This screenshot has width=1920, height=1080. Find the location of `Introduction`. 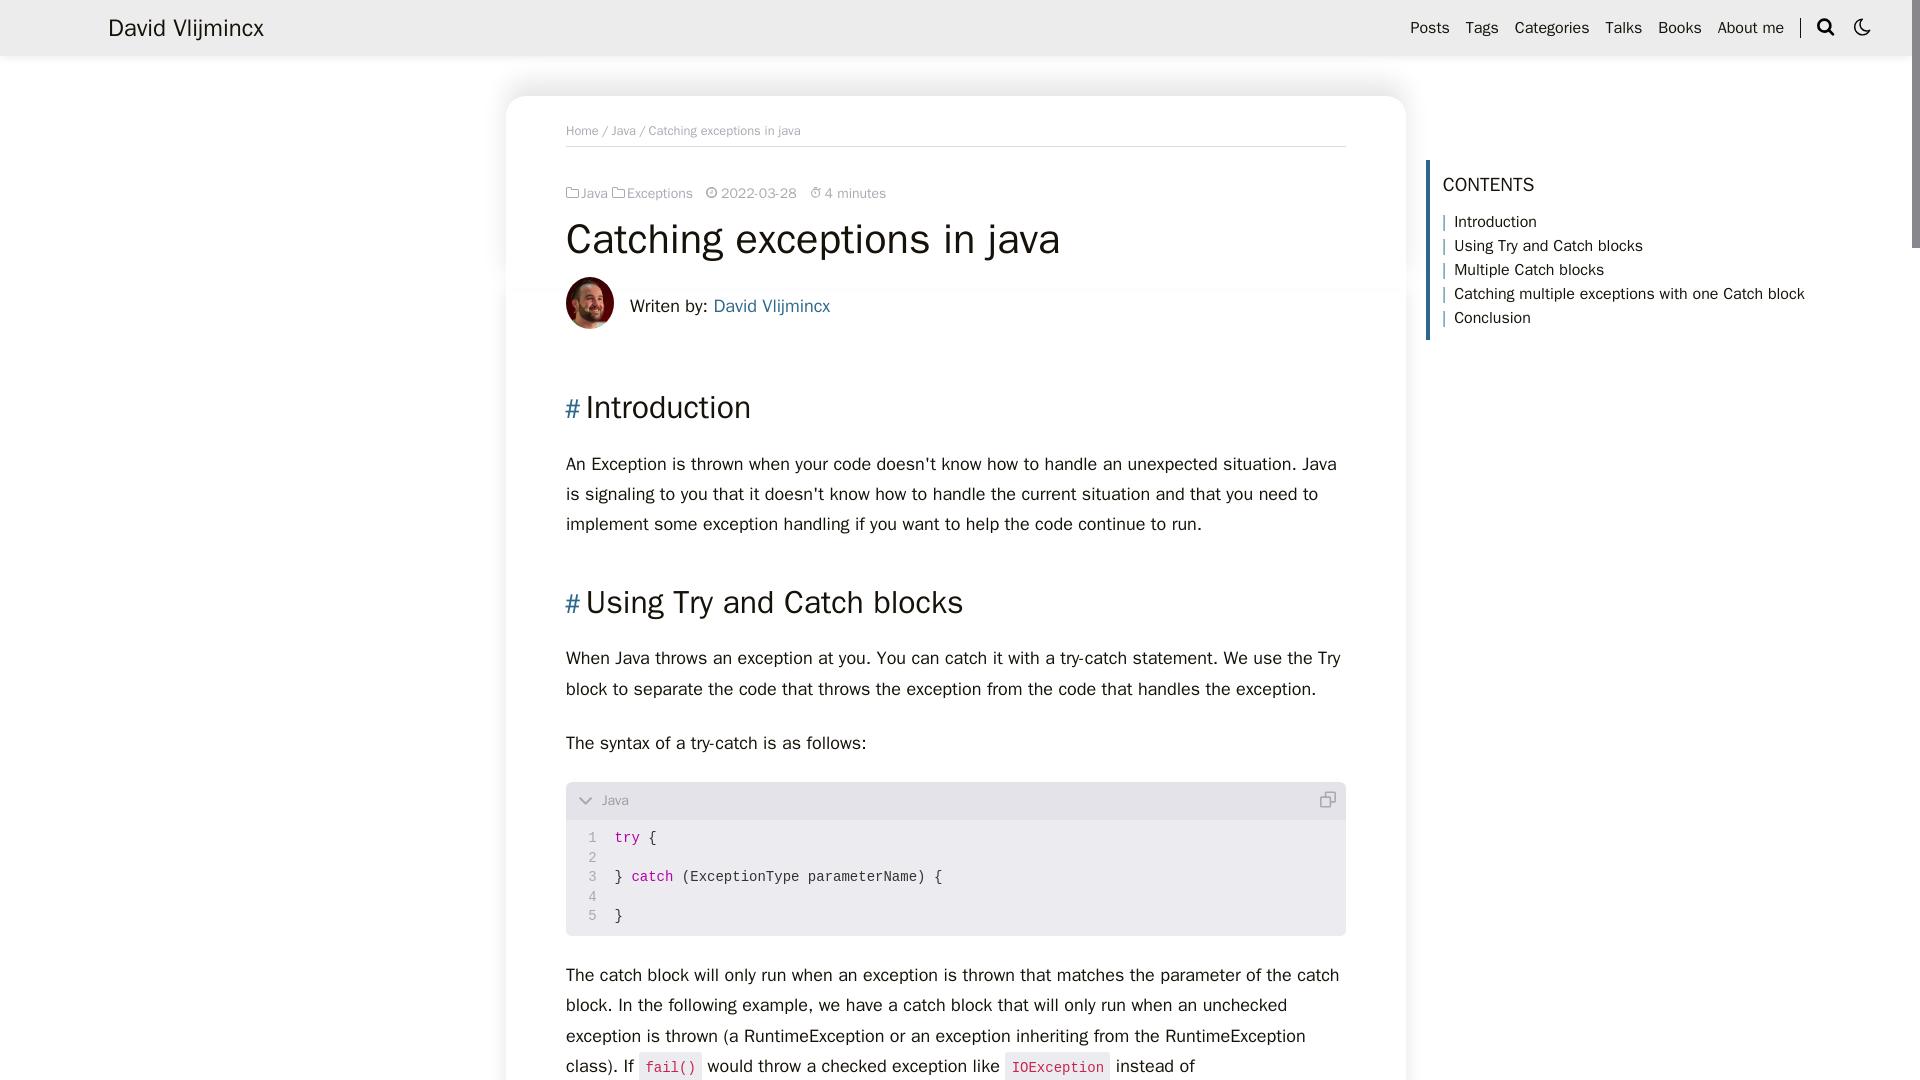

Introduction is located at coordinates (1489, 222).